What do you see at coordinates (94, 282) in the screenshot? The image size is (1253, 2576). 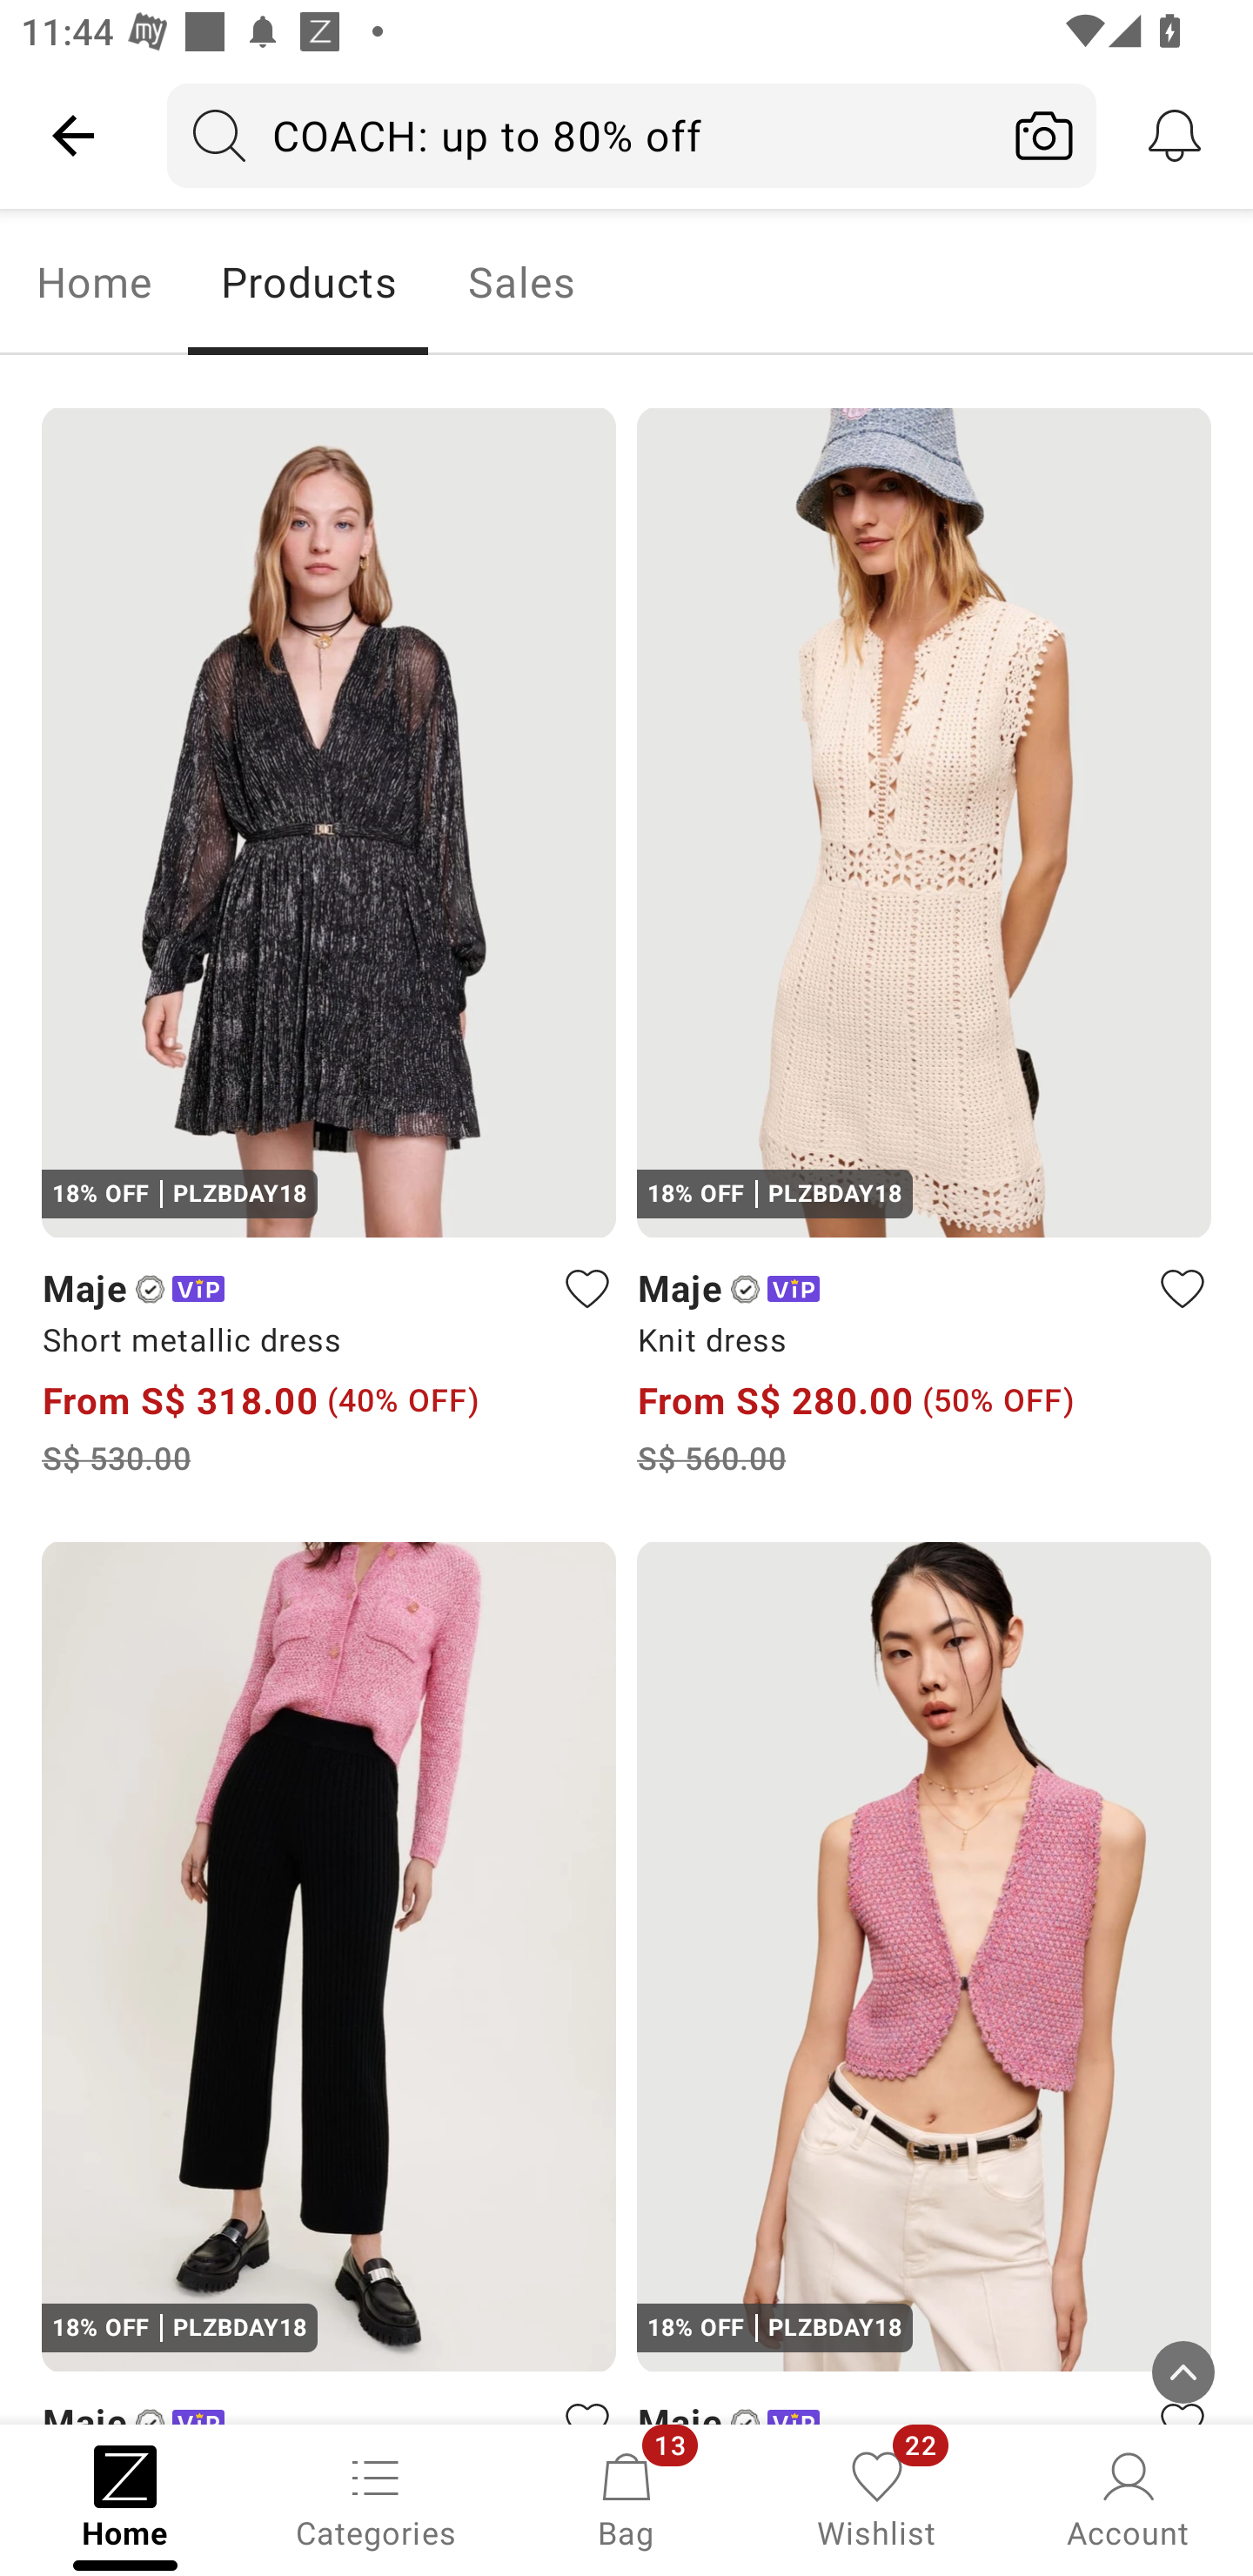 I see `Home` at bounding box center [94, 282].